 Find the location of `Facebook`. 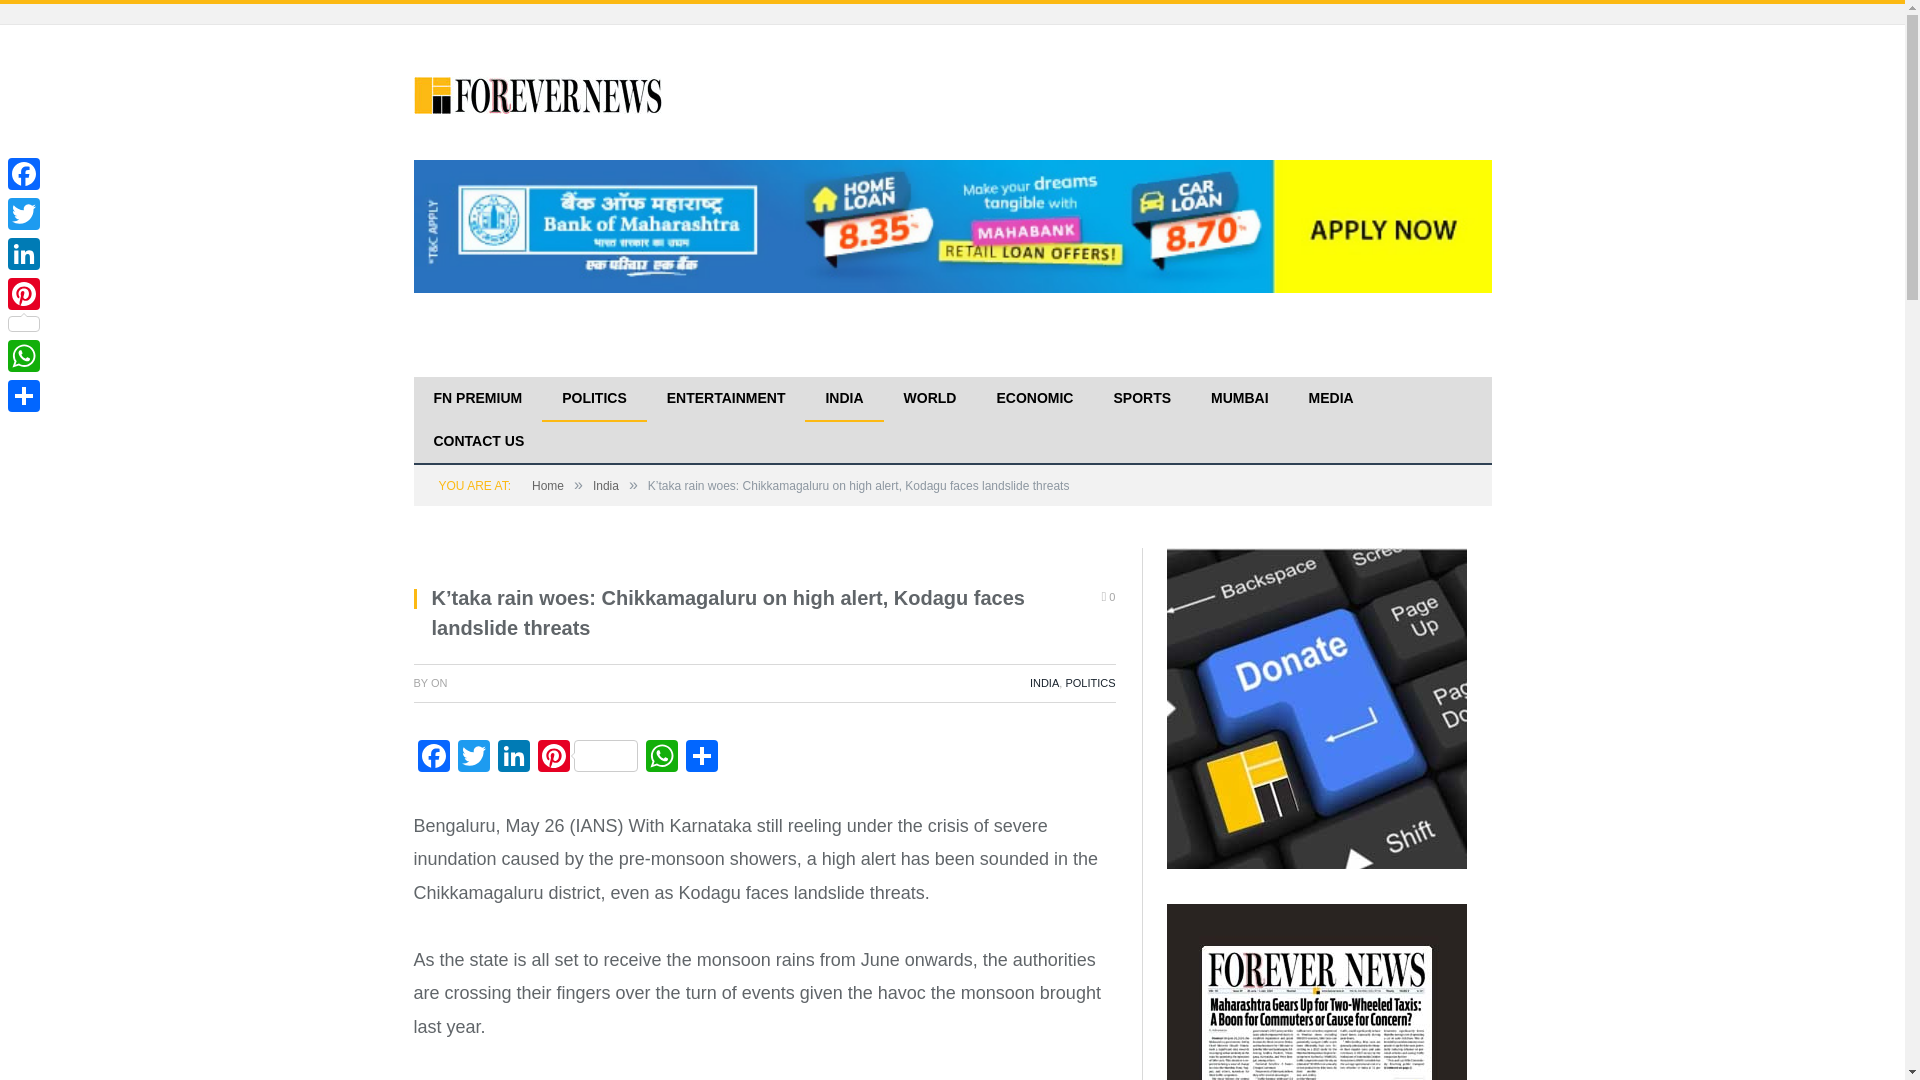

Facebook is located at coordinates (434, 758).